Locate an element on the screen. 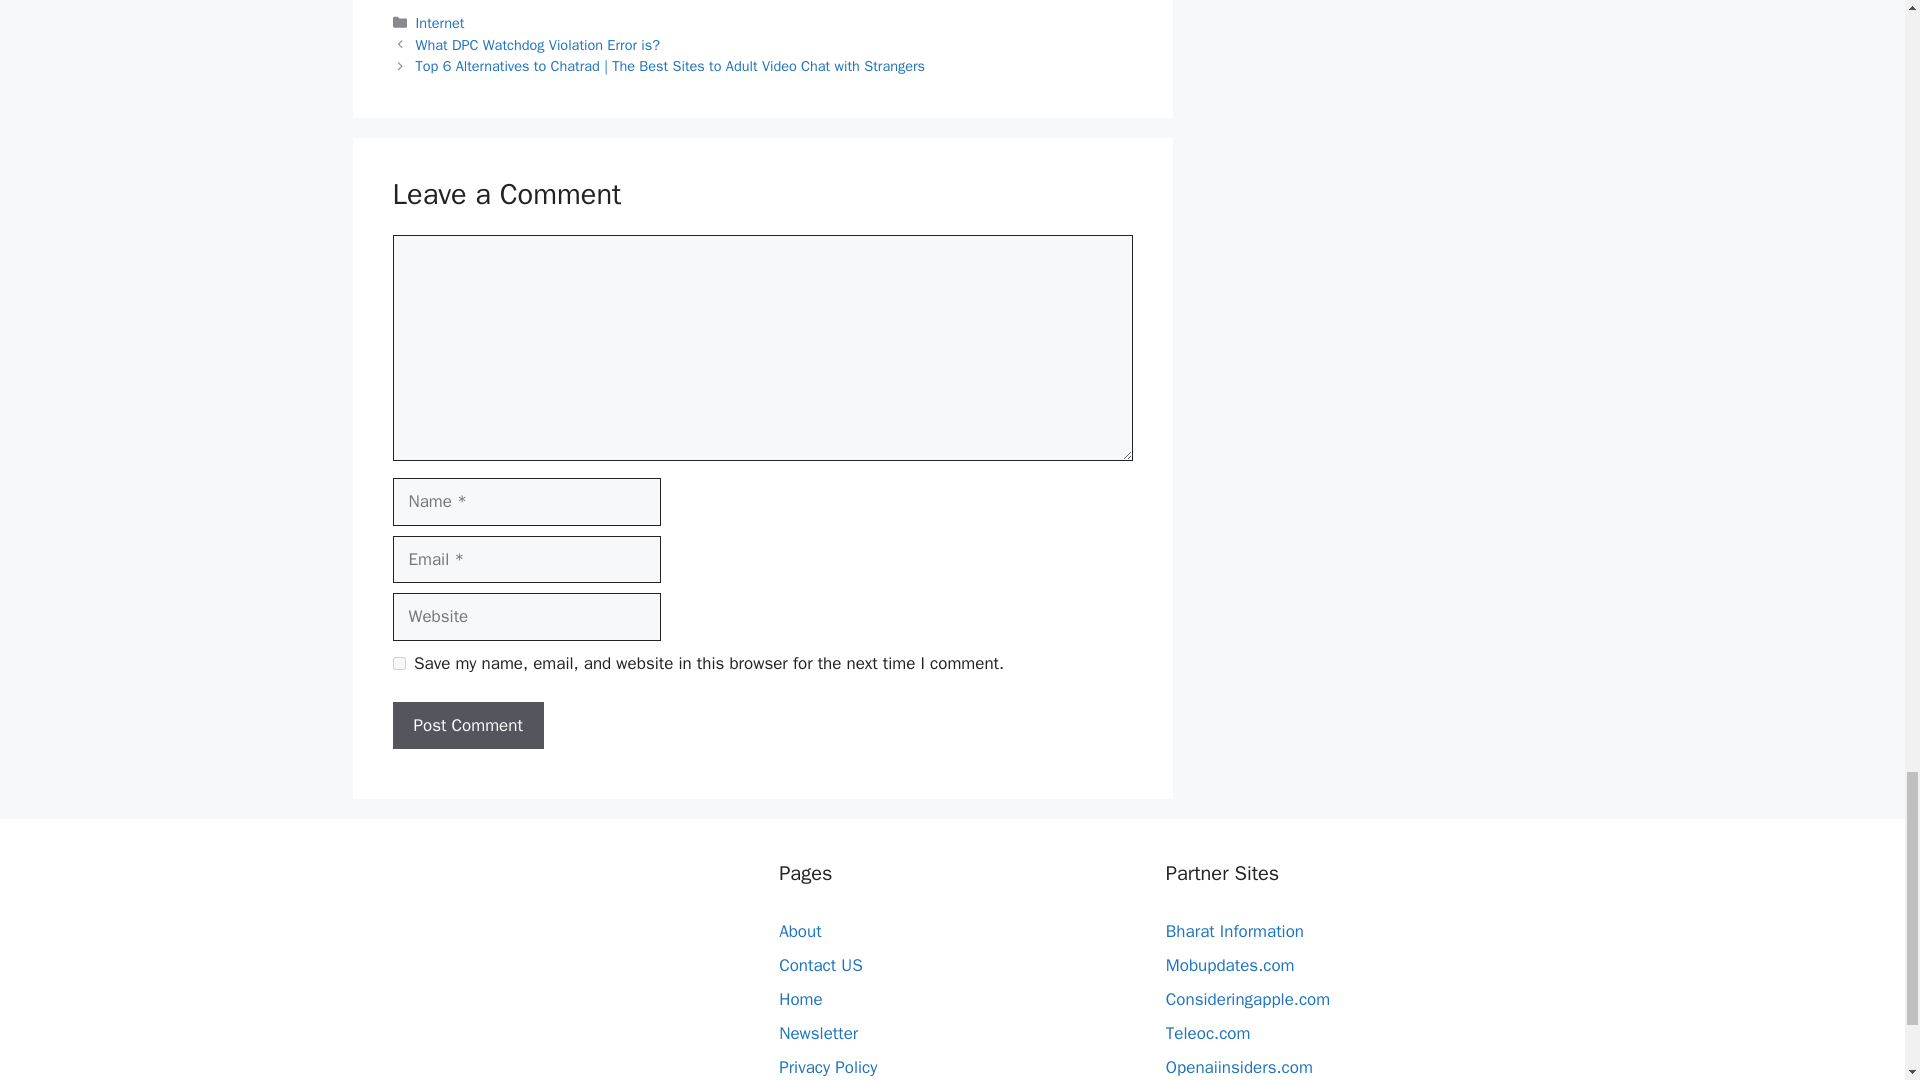  Internet is located at coordinates (440, 23).